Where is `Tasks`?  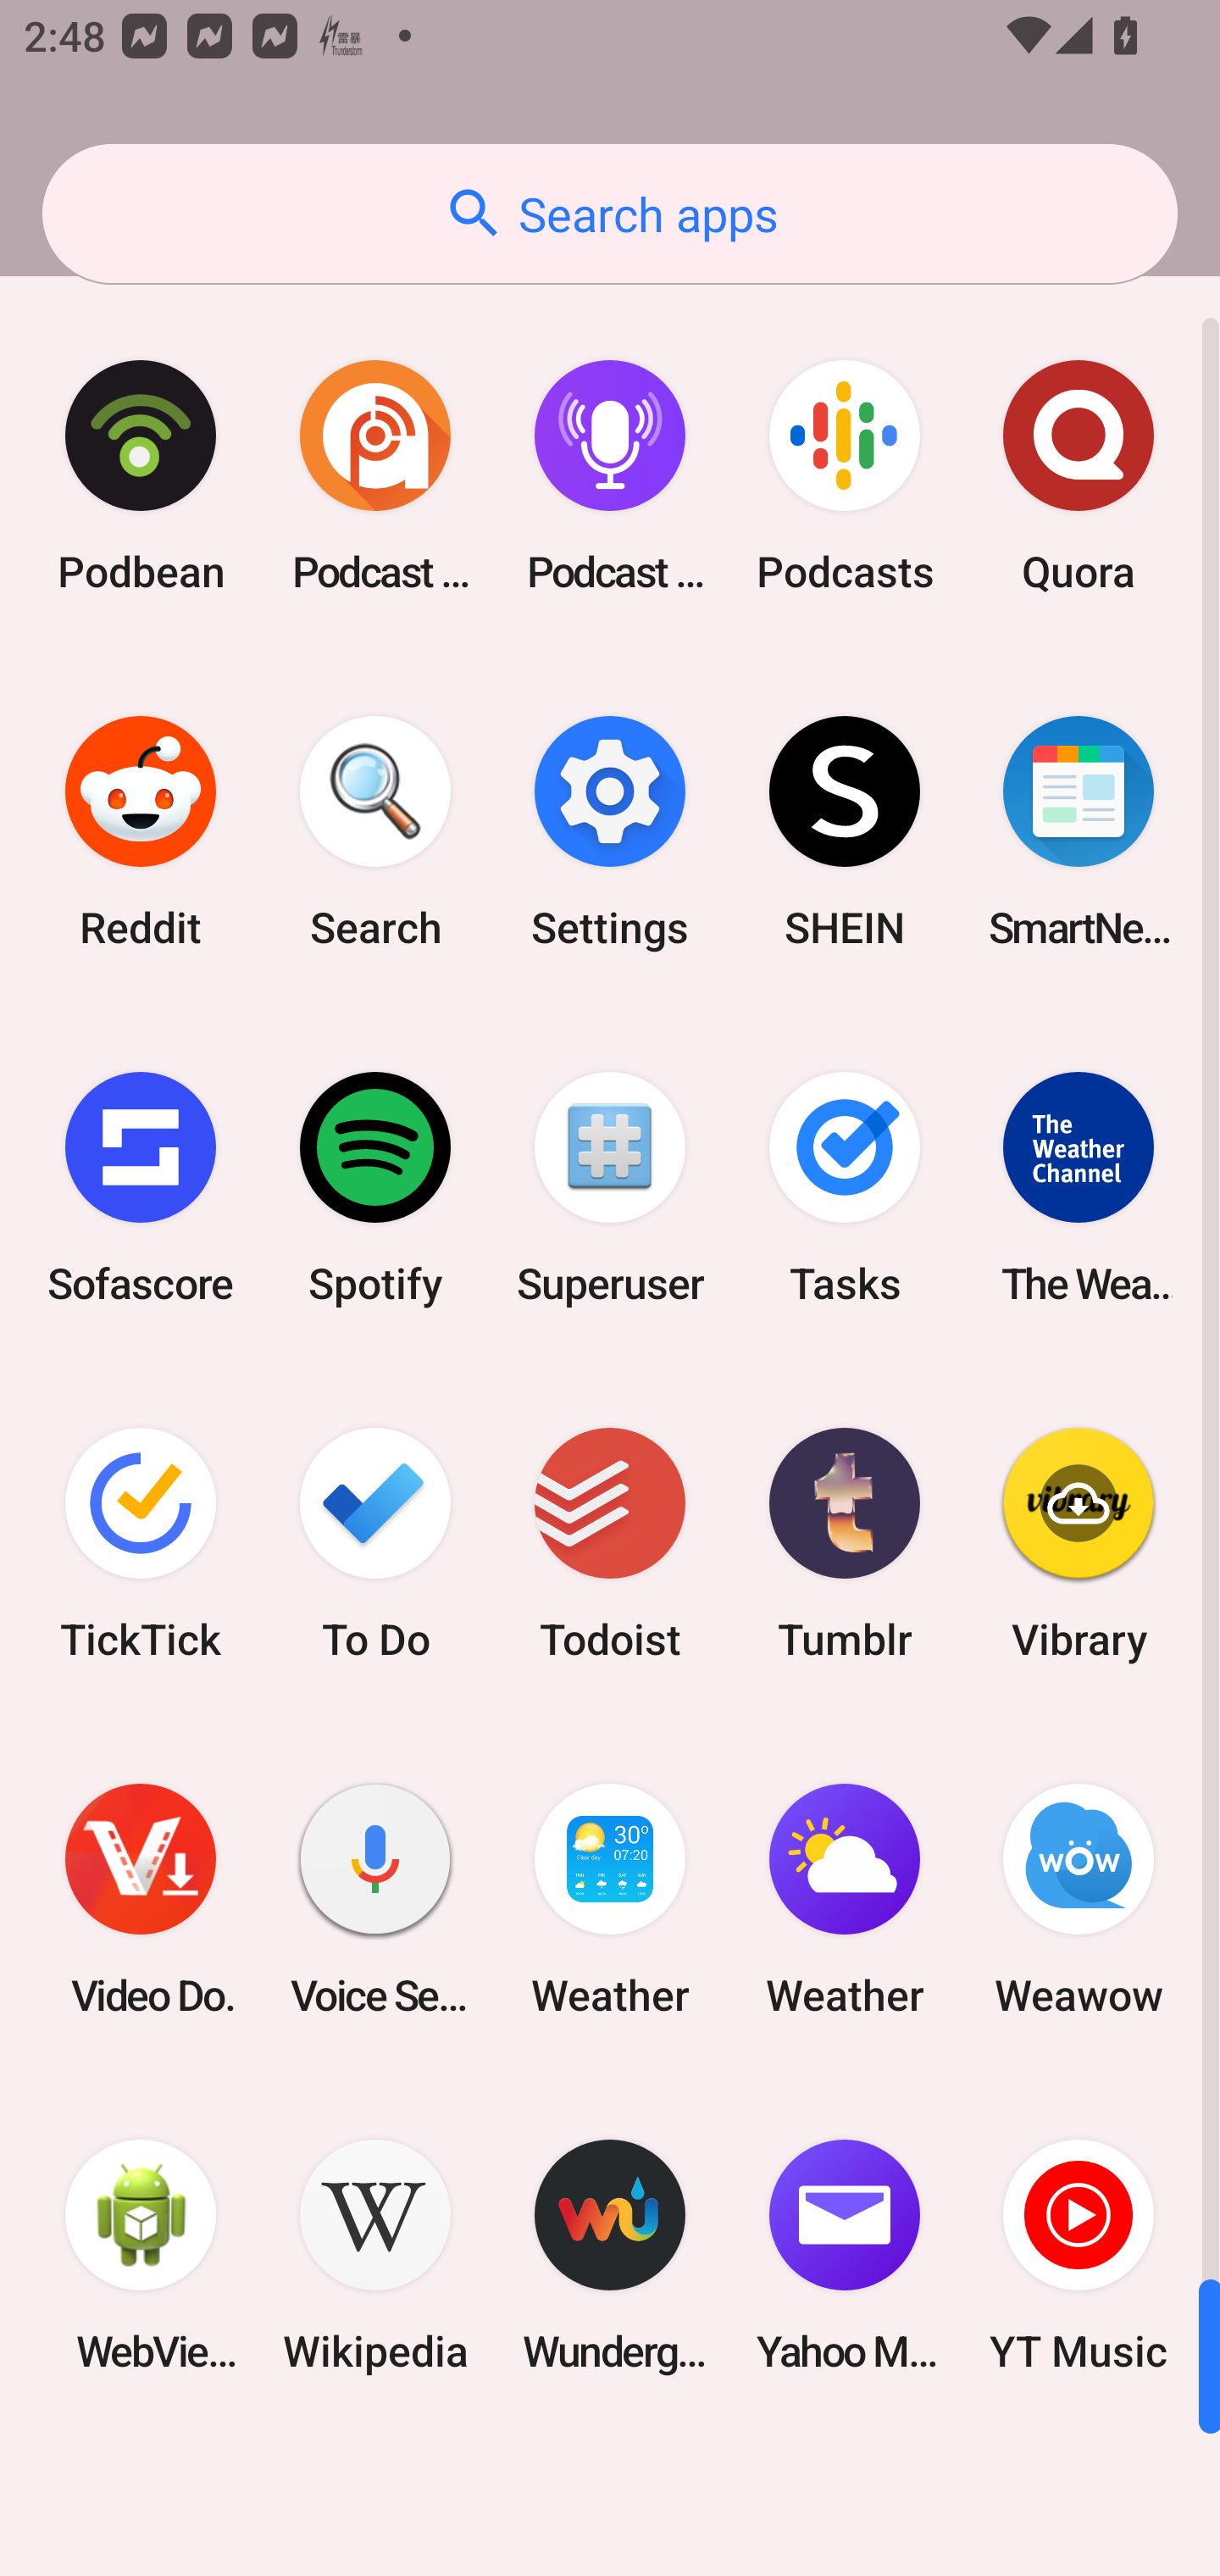 Tasks is located at coordinates (844, 1187).